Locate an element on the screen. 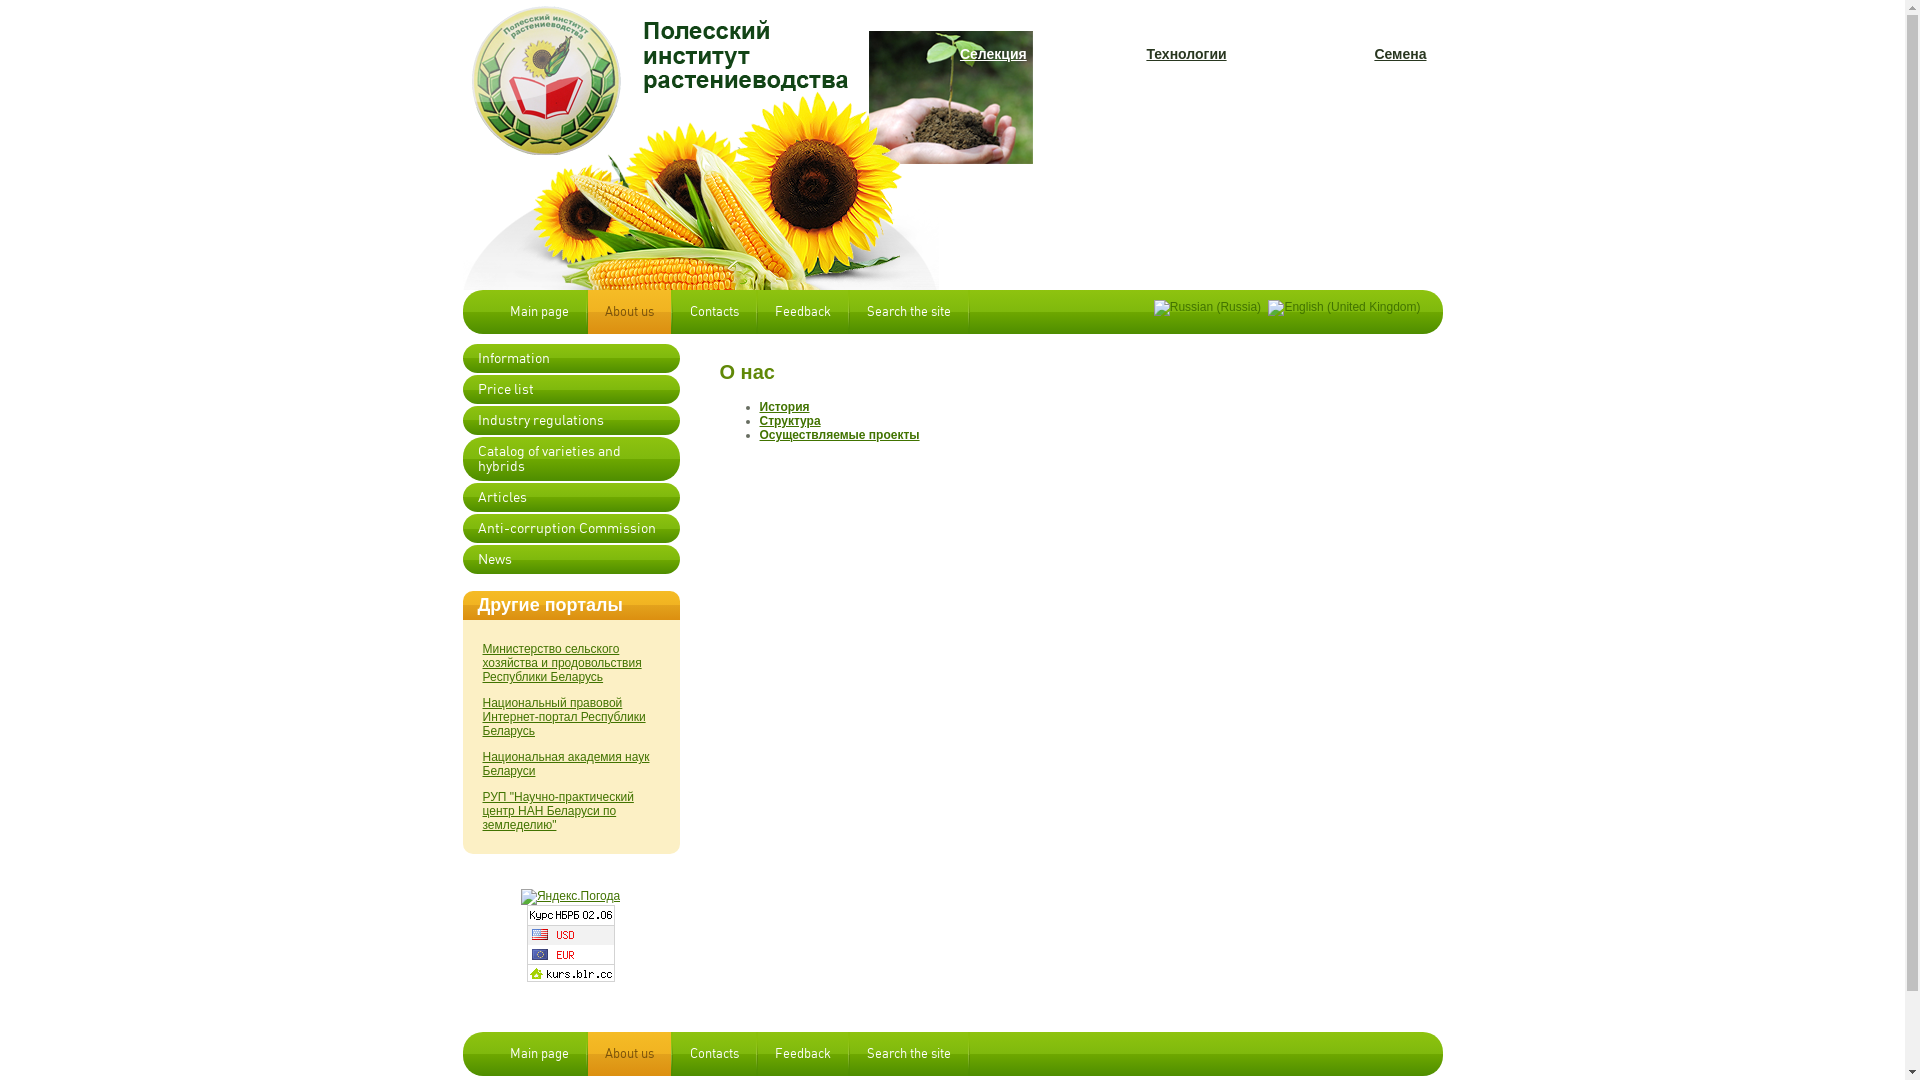  Feedback is located at coordinates (803, 1054).